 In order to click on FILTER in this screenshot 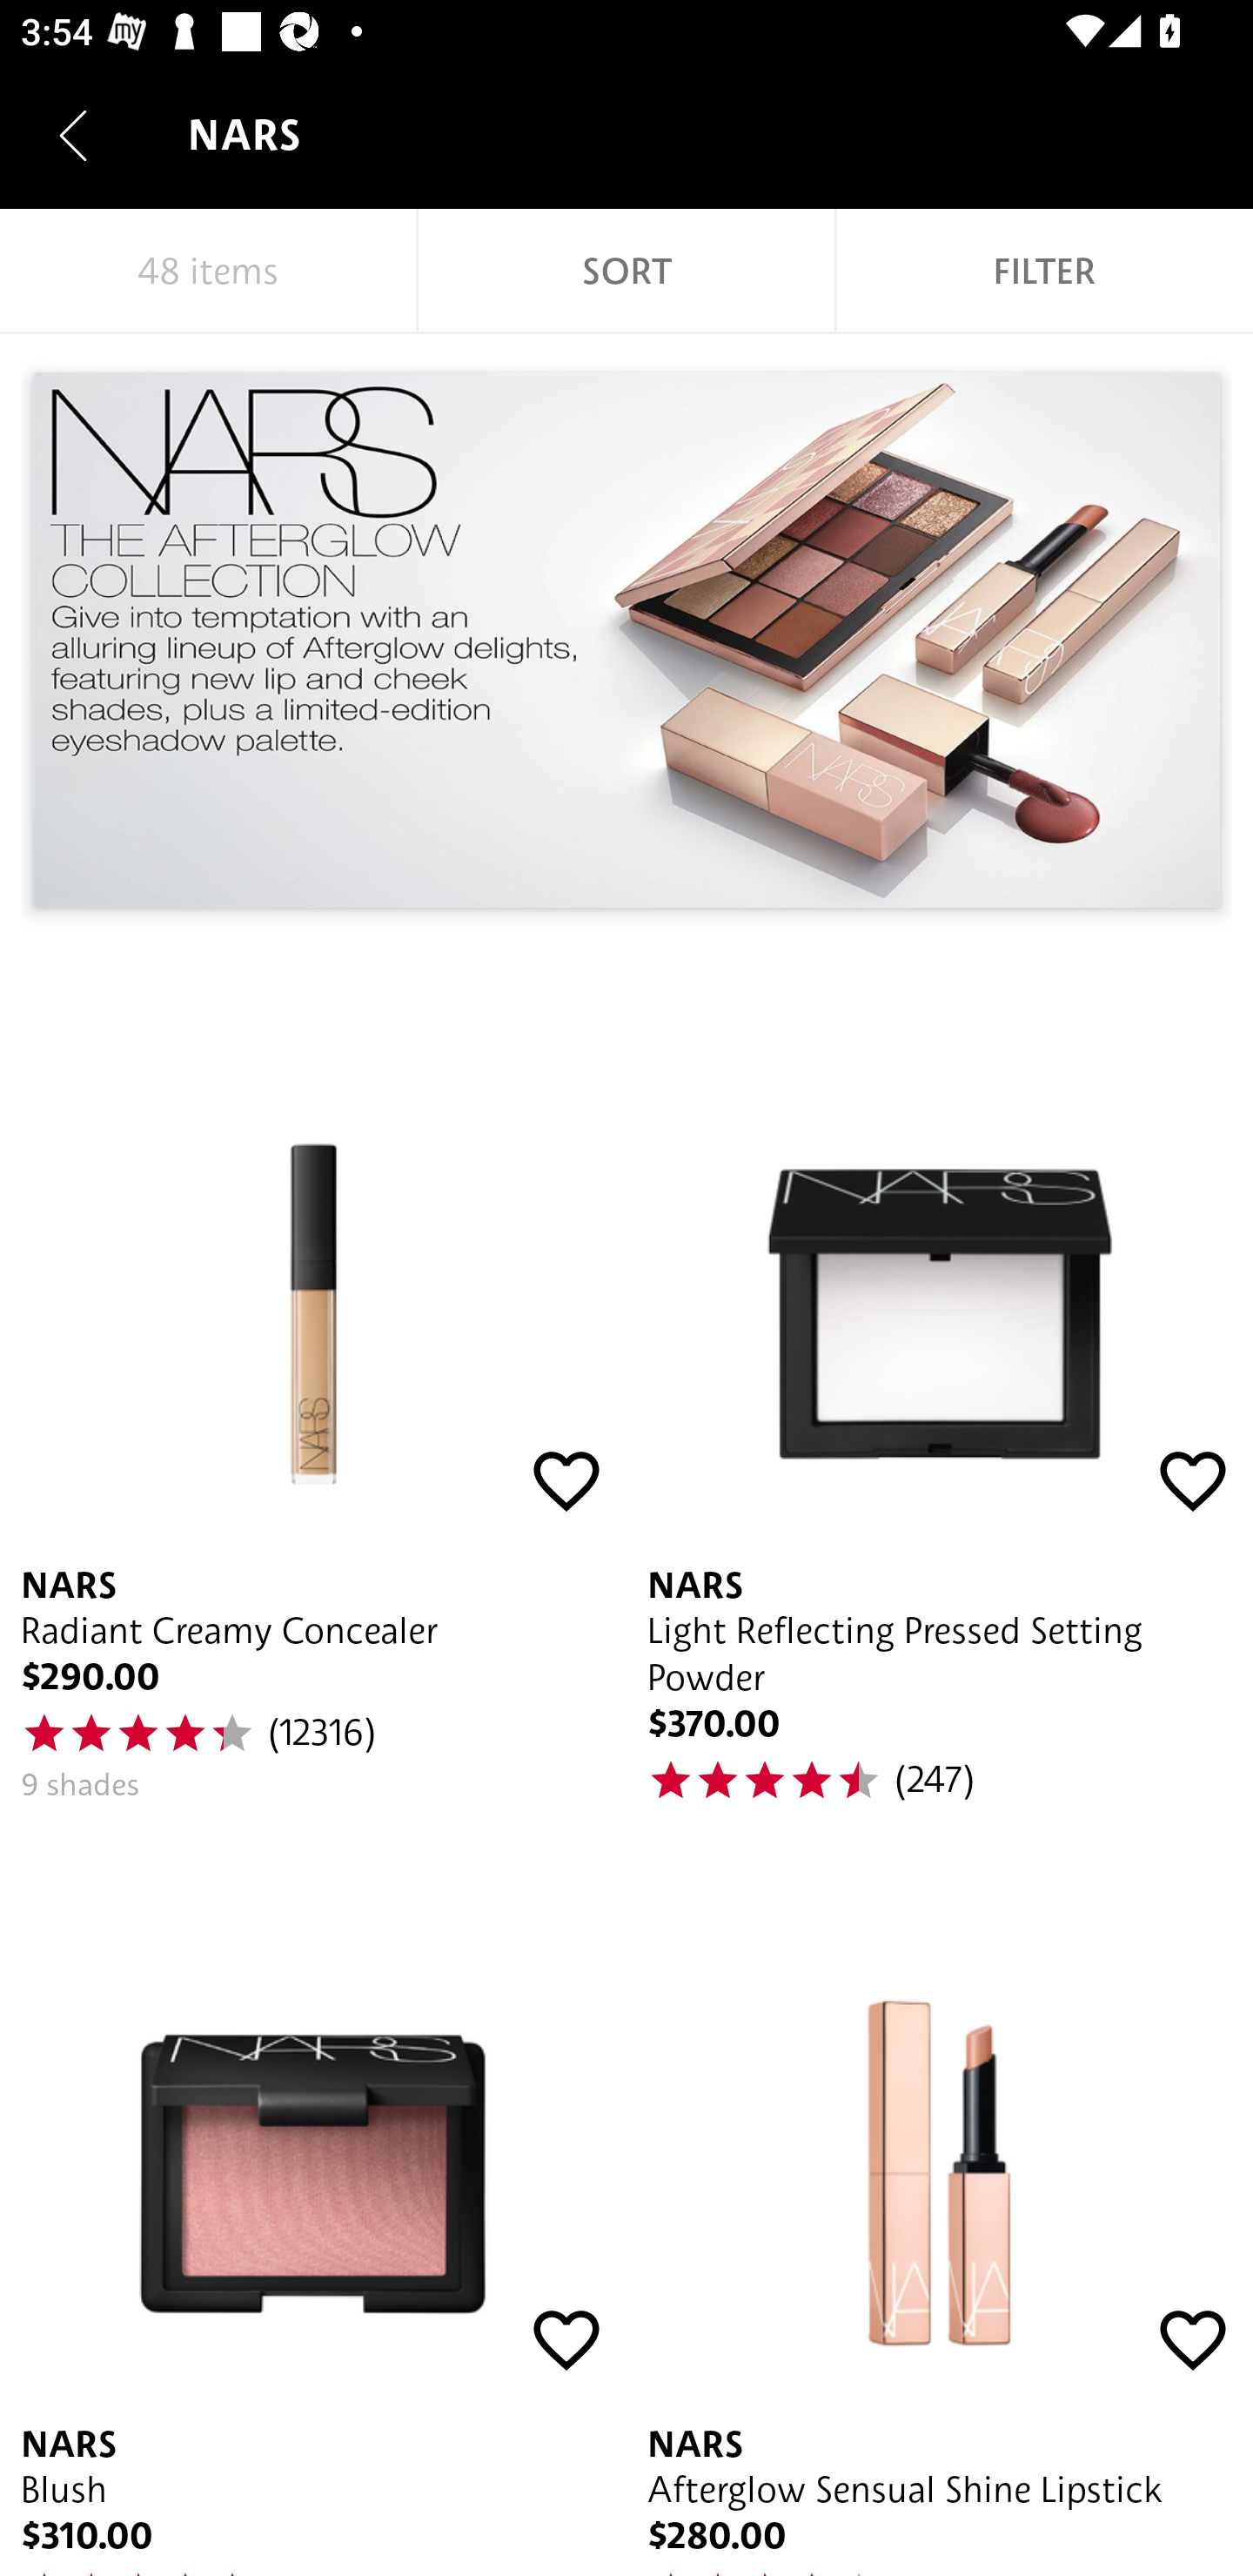, I will do `click(1044, 272)`.